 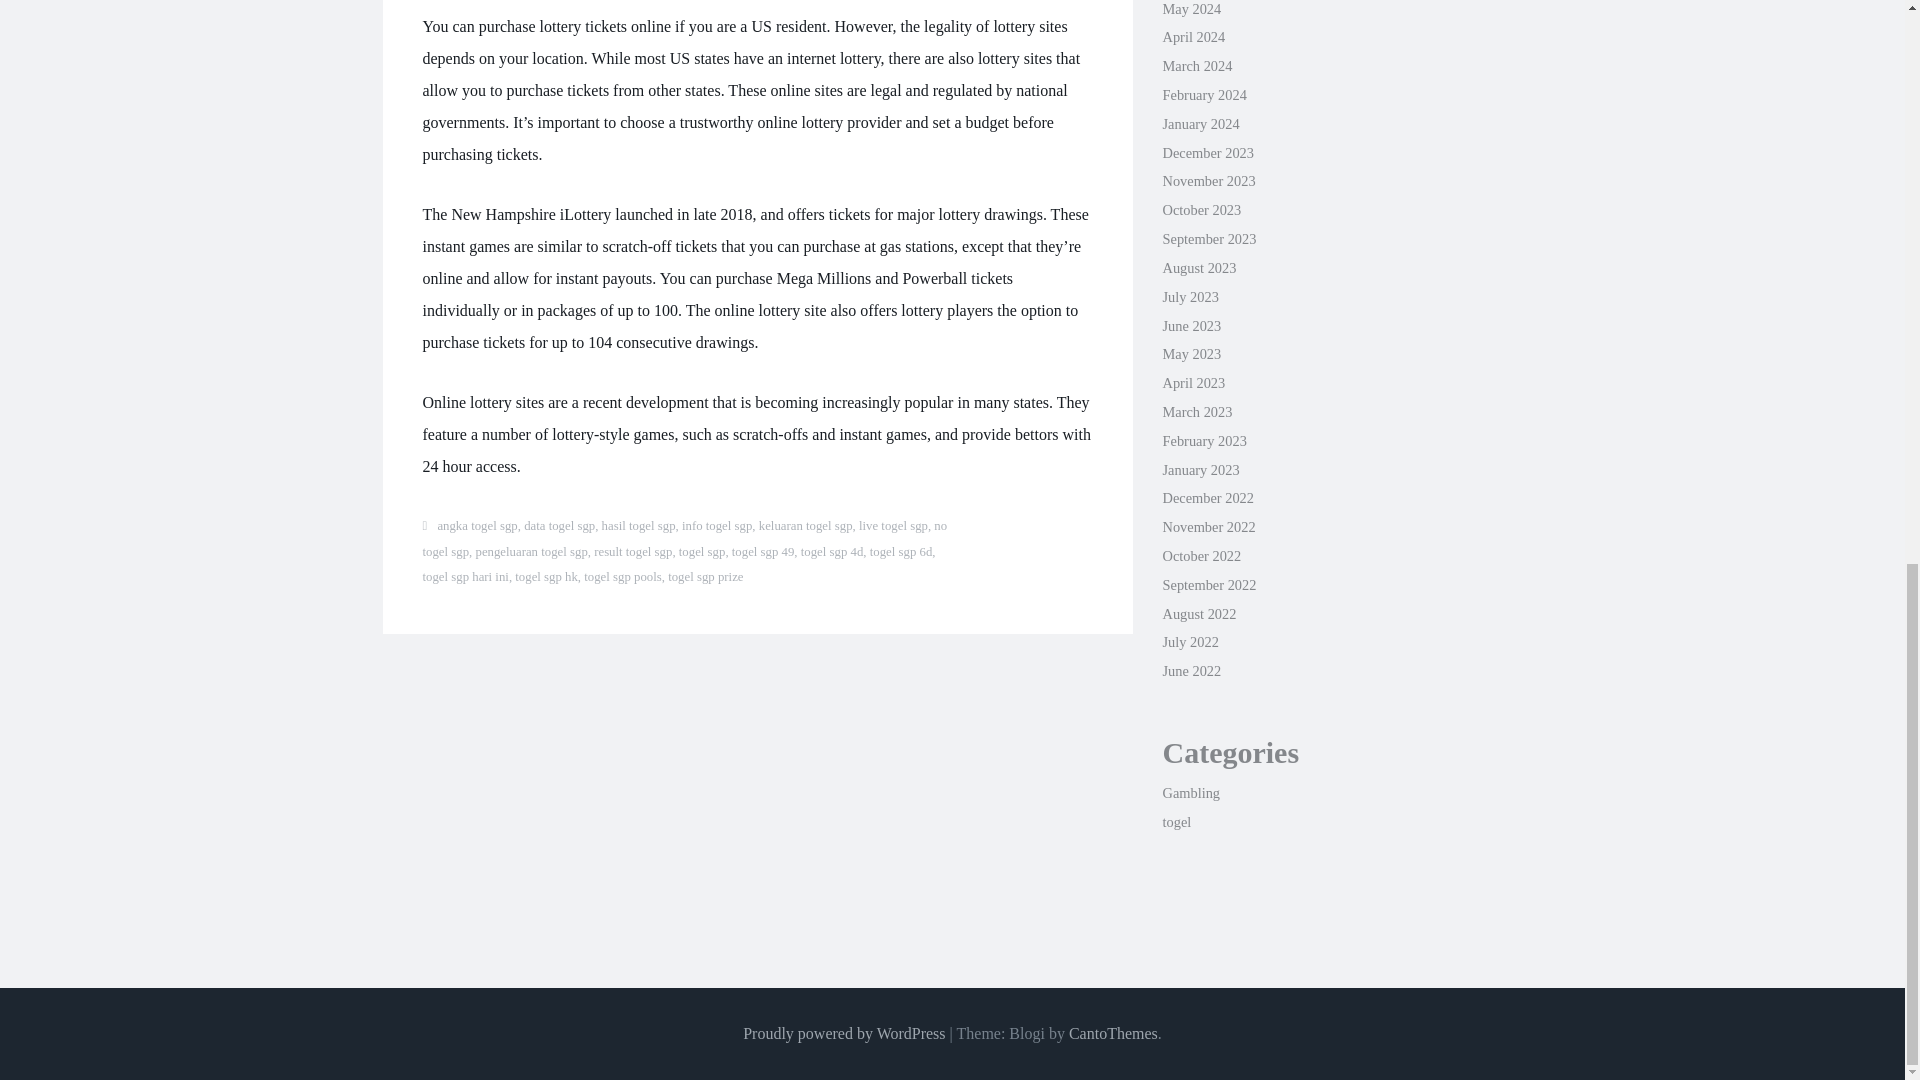 What do you see at coordinates (632, 552) in the screenshot?
I see `result togel sgp` at bounding box center [632, 552].